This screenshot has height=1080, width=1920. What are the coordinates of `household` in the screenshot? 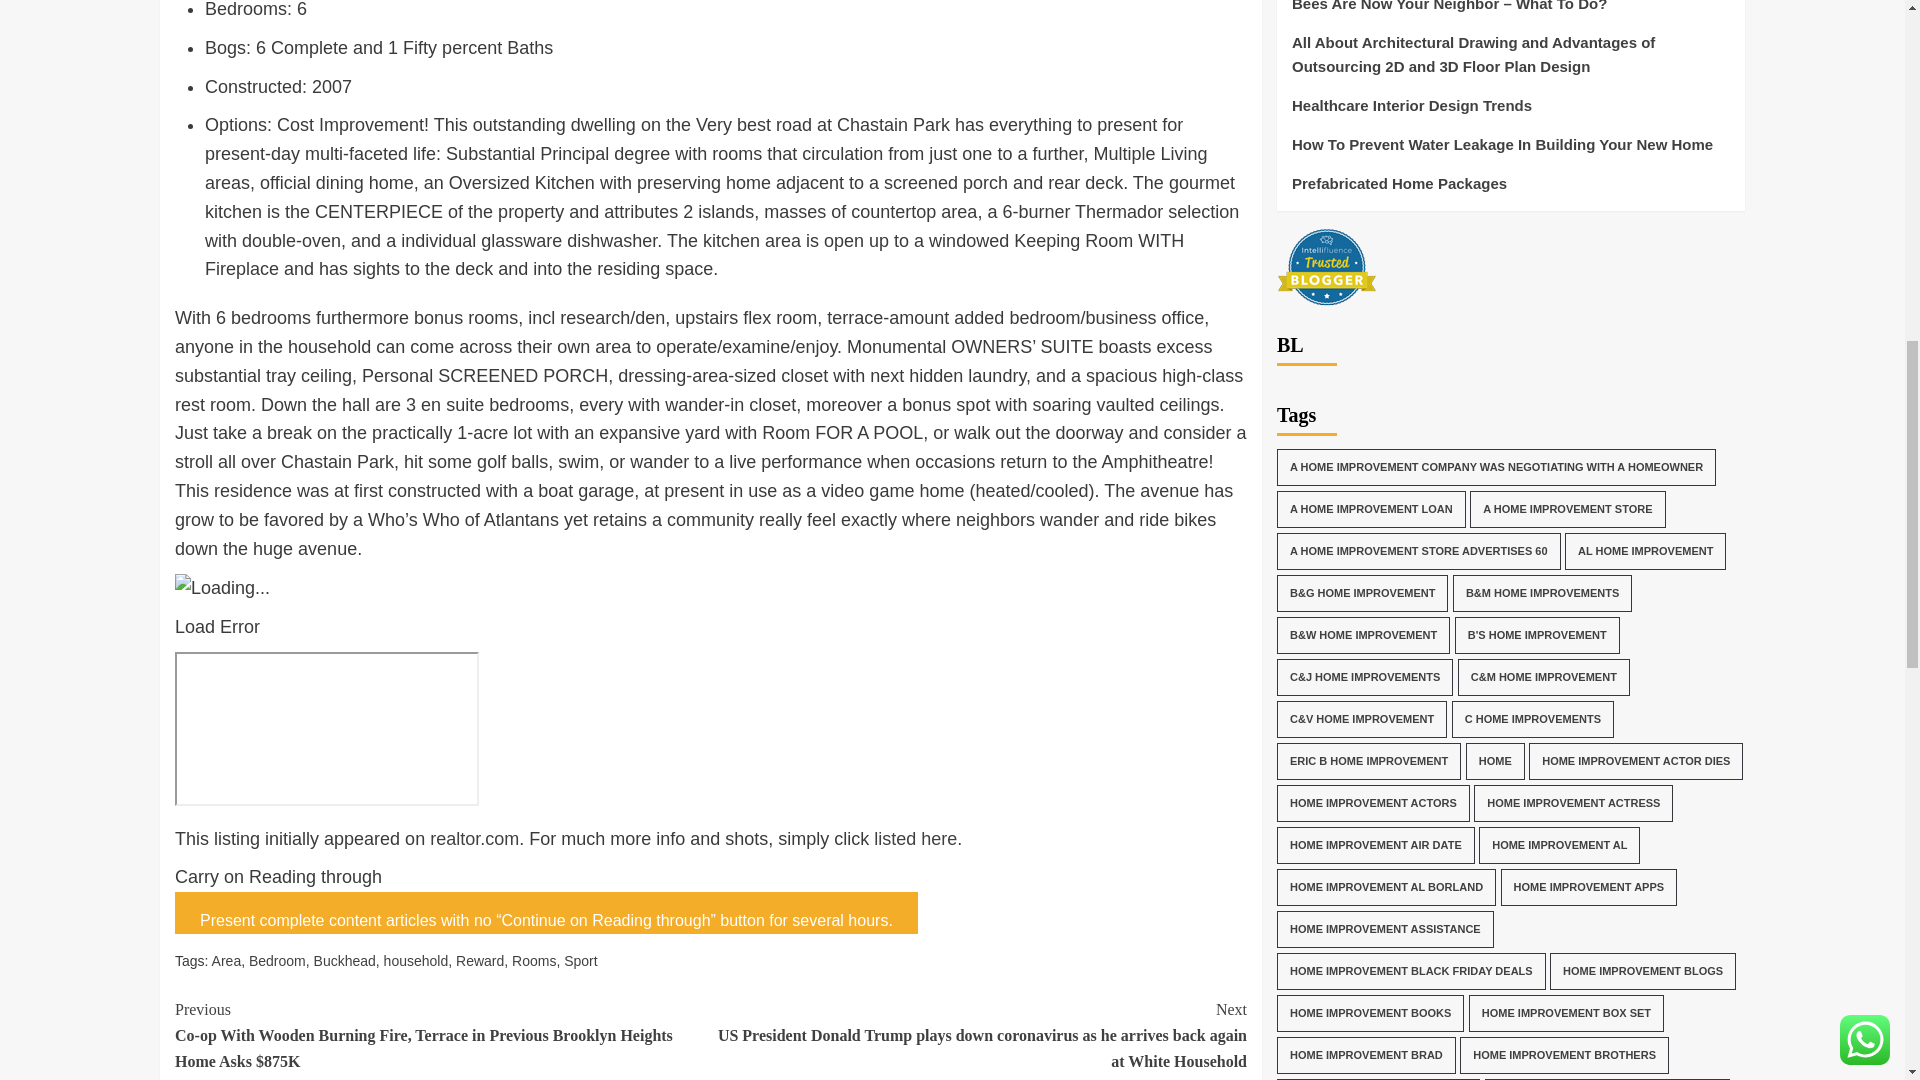 It's located at (416, 960).